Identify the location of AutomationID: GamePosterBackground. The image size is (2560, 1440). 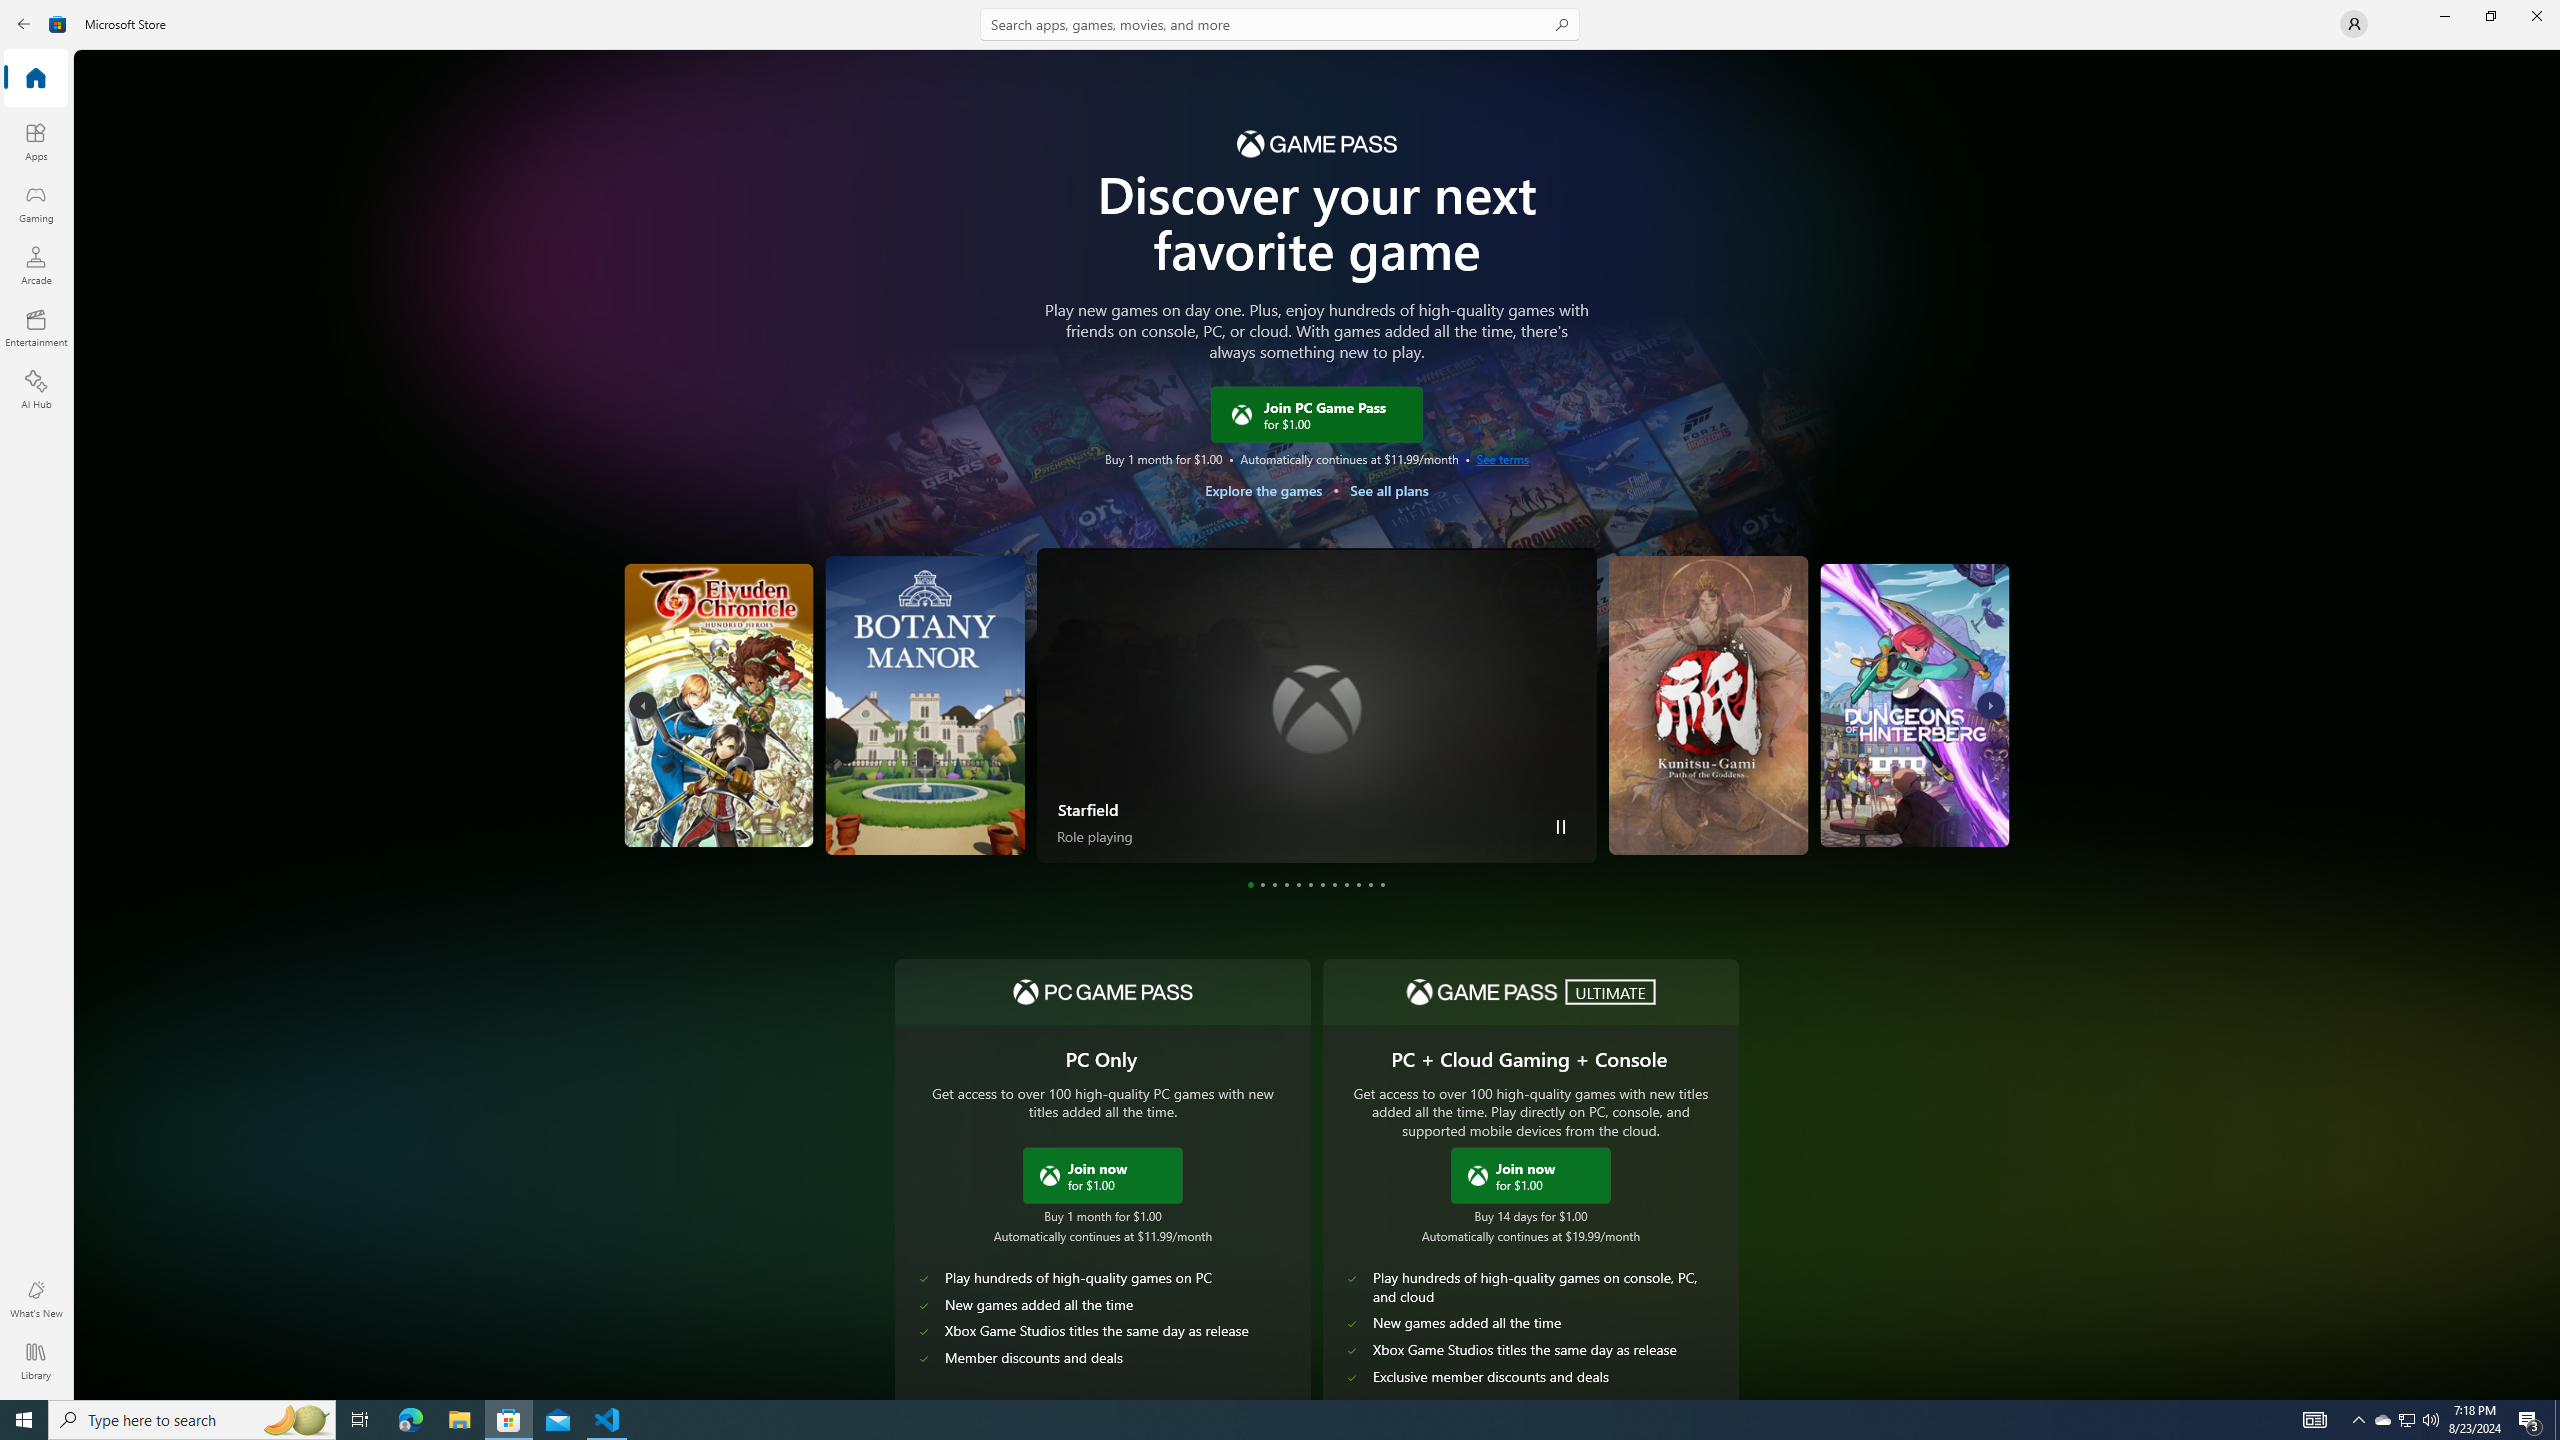
(1316, 504).